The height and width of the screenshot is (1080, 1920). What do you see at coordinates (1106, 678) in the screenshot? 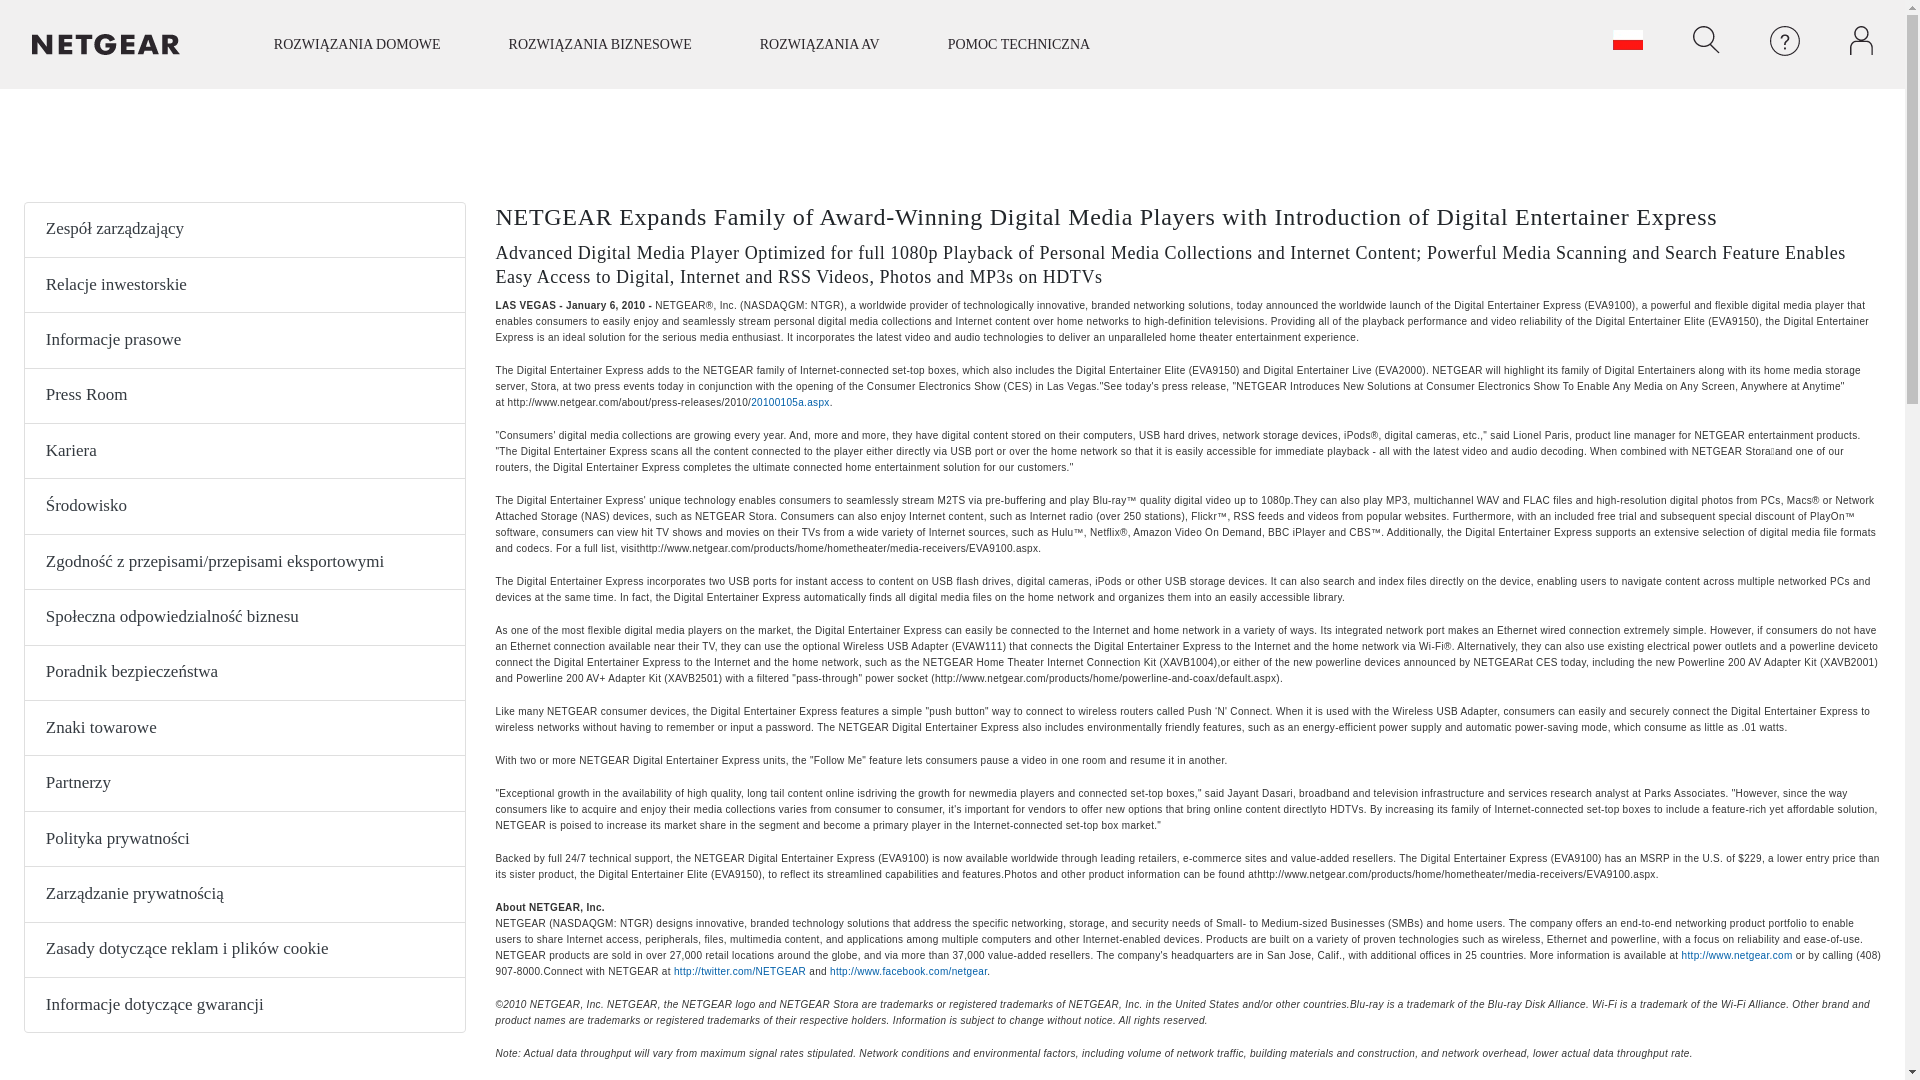
I see `Powerline and Coax` at bounding box center [1106, 678].